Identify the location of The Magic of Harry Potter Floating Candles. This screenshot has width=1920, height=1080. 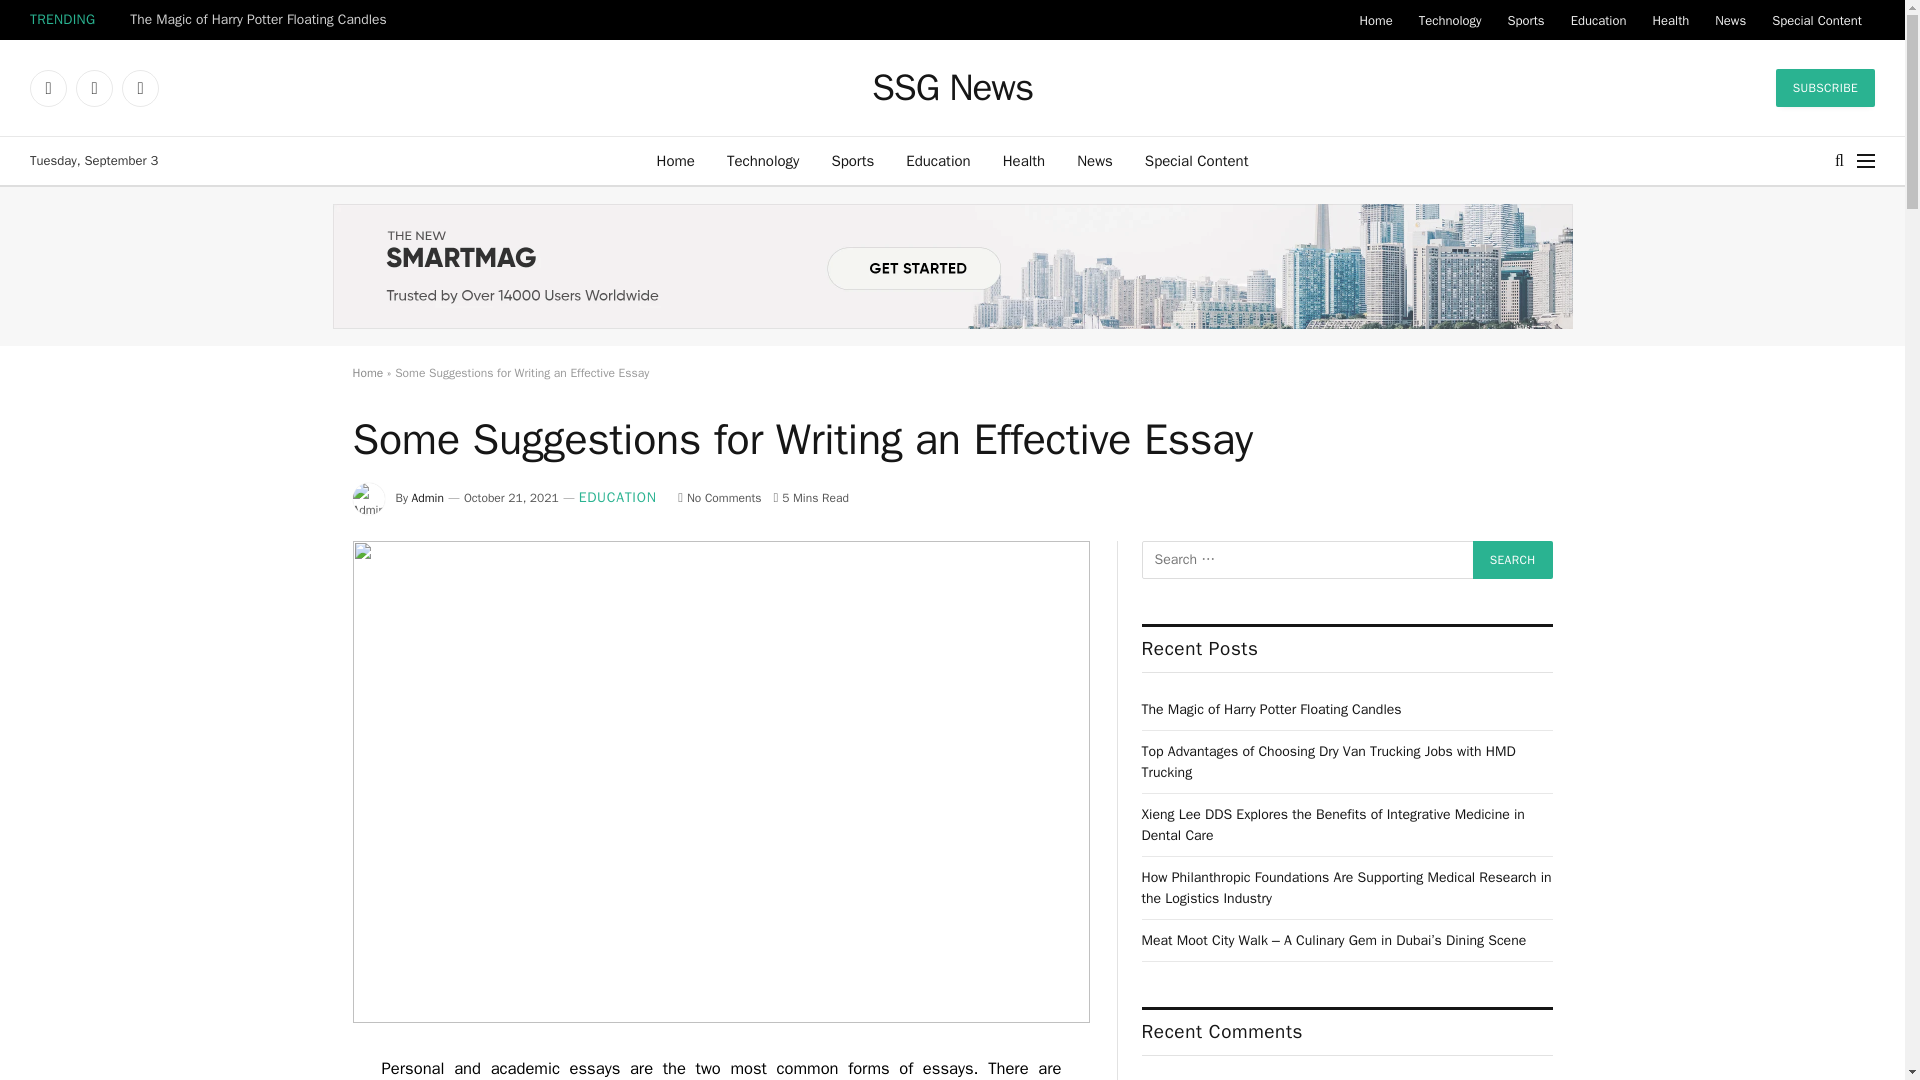
(262, 20).